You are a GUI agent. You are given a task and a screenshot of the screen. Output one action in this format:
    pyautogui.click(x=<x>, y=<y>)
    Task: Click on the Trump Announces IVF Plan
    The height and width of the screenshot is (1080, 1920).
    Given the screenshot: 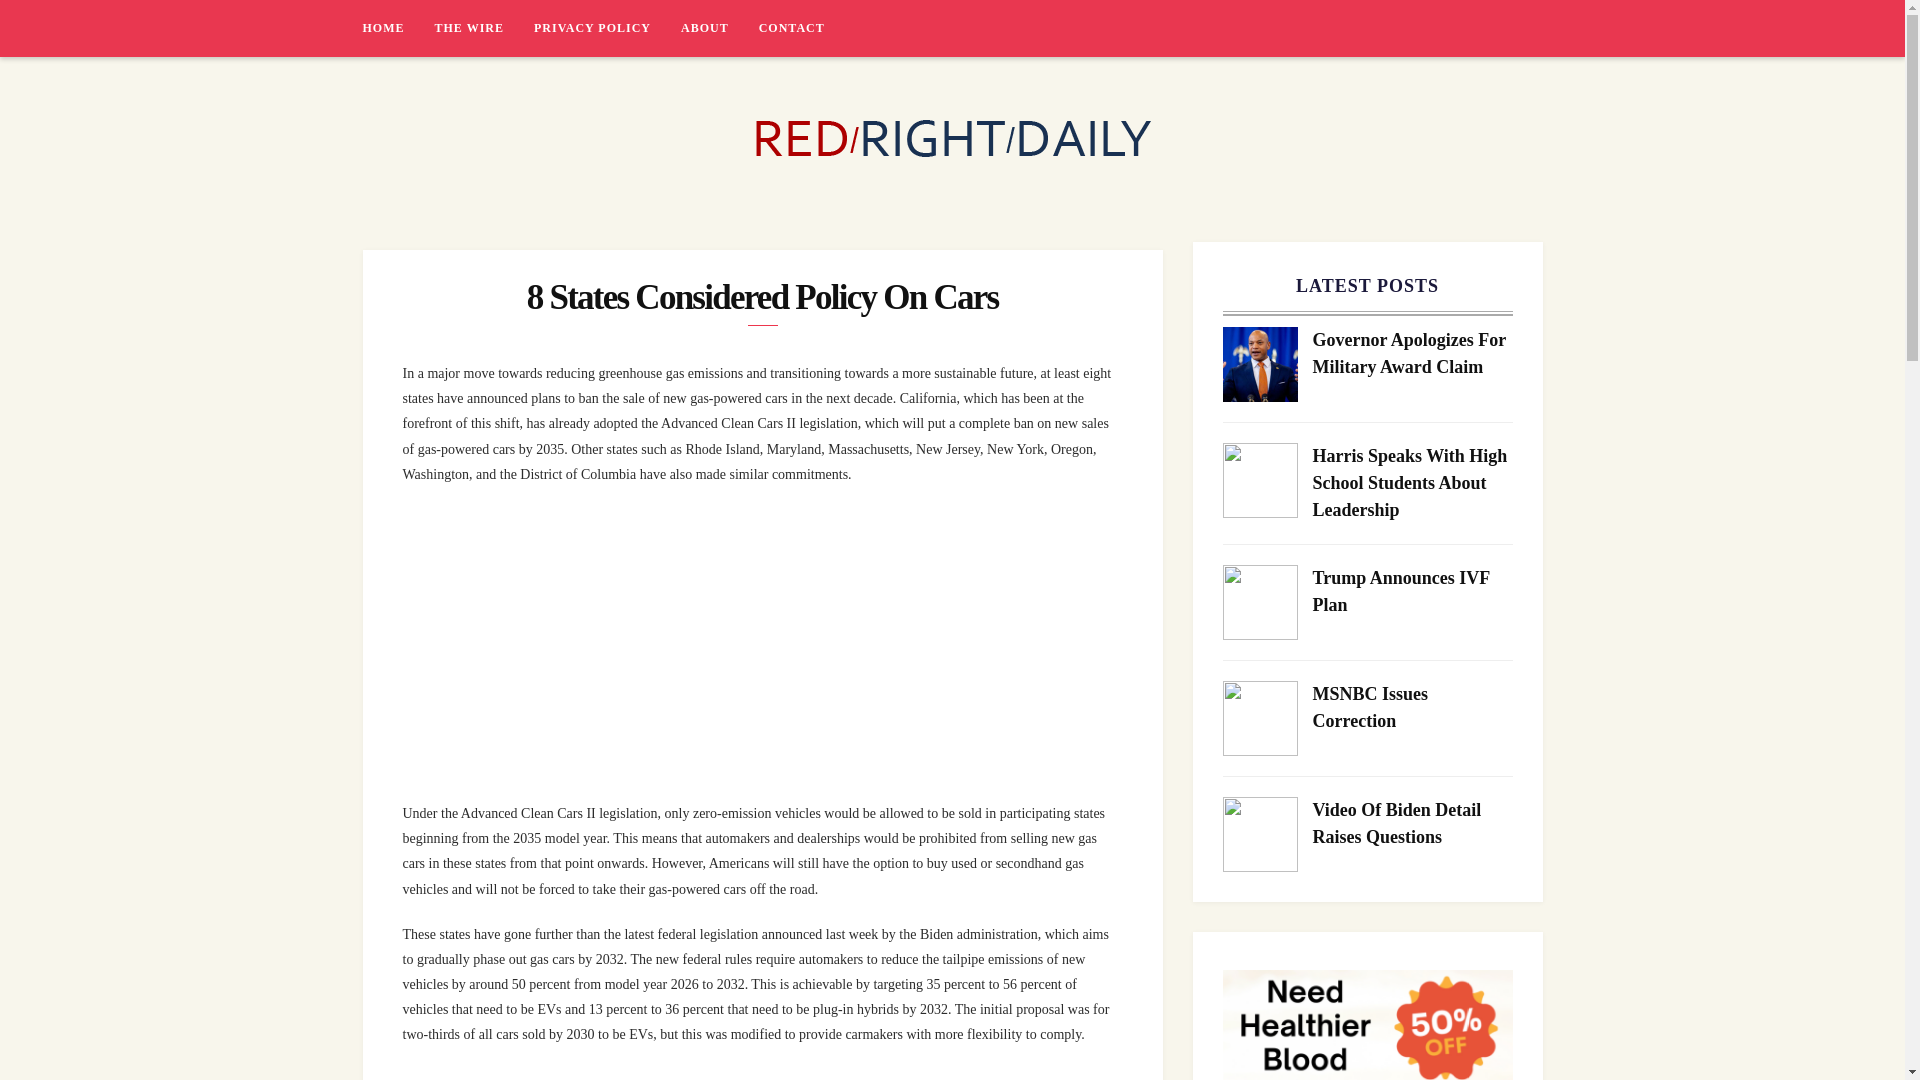 What is the action you would take?
    pyautogui.click(x=1412, y=591)
    